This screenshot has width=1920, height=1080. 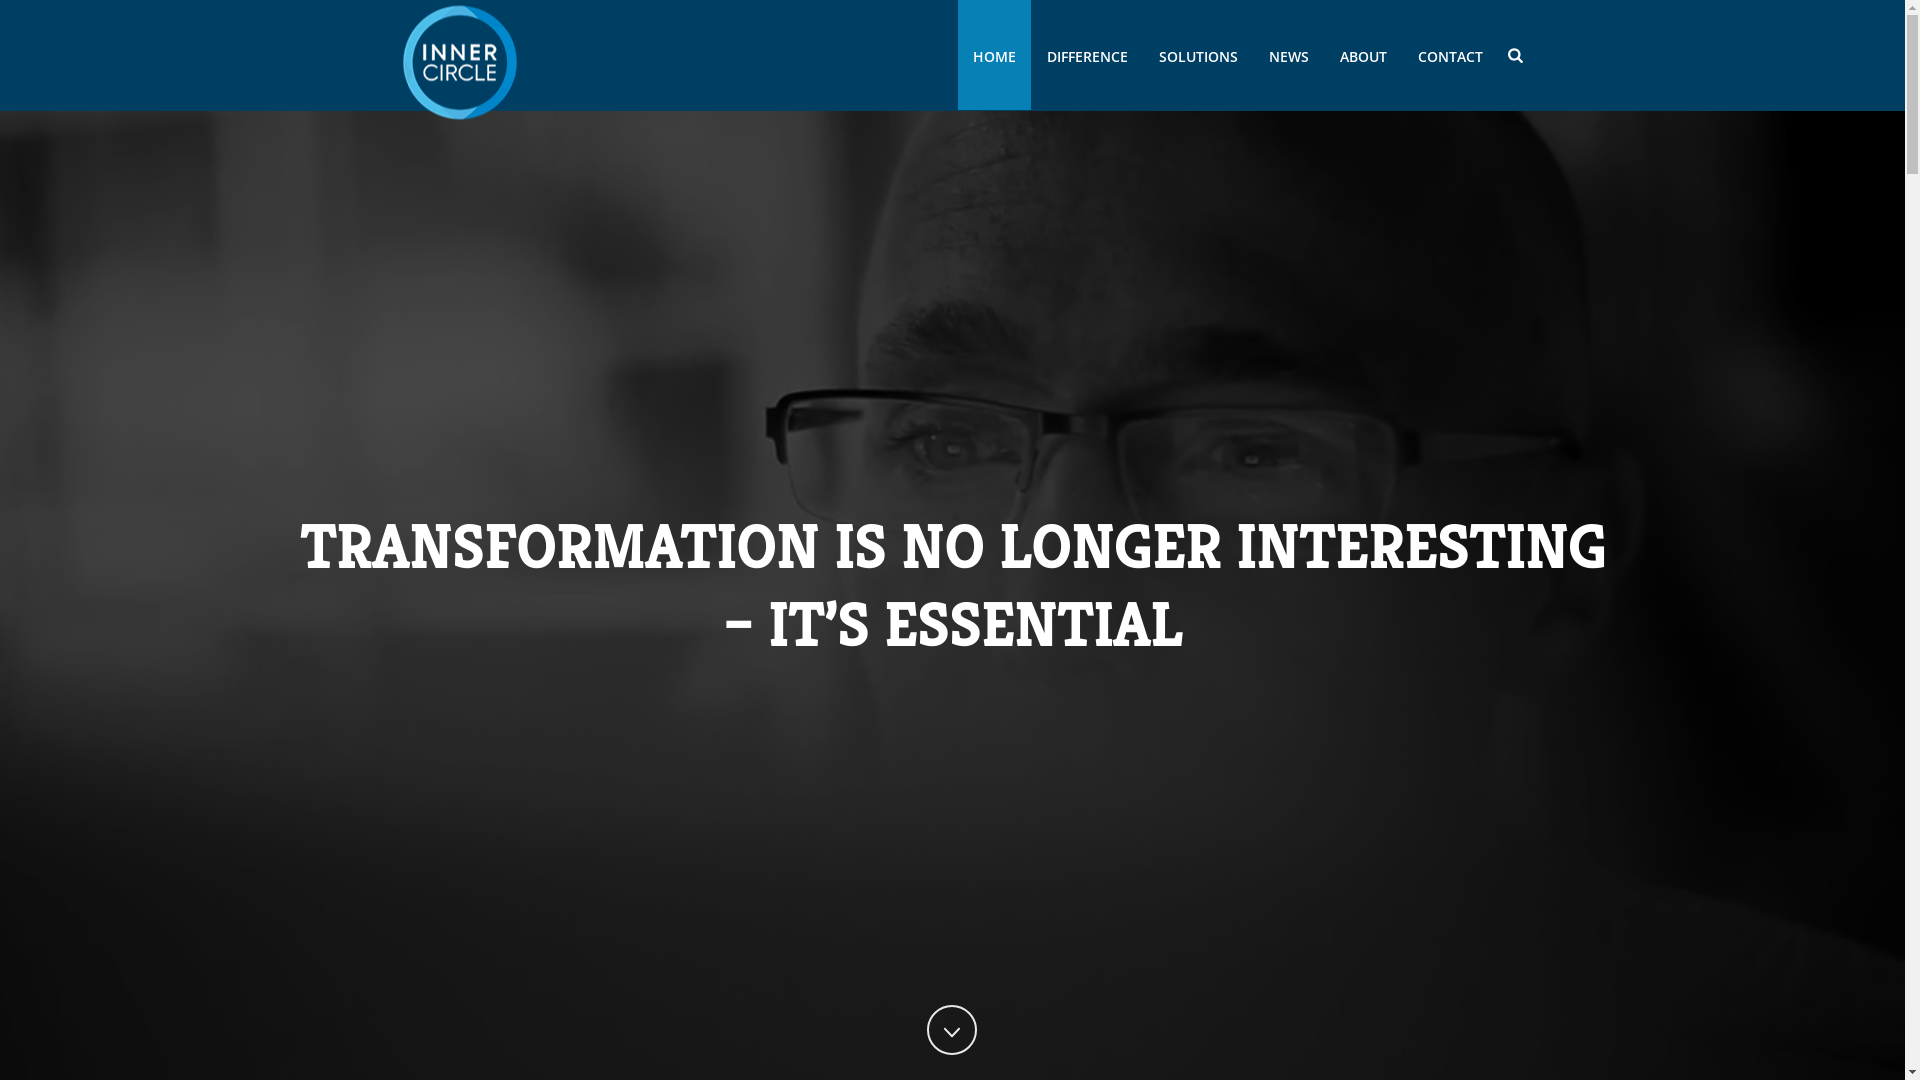 I want to click on DIFFERENCE, so click(x=1088, y=55).